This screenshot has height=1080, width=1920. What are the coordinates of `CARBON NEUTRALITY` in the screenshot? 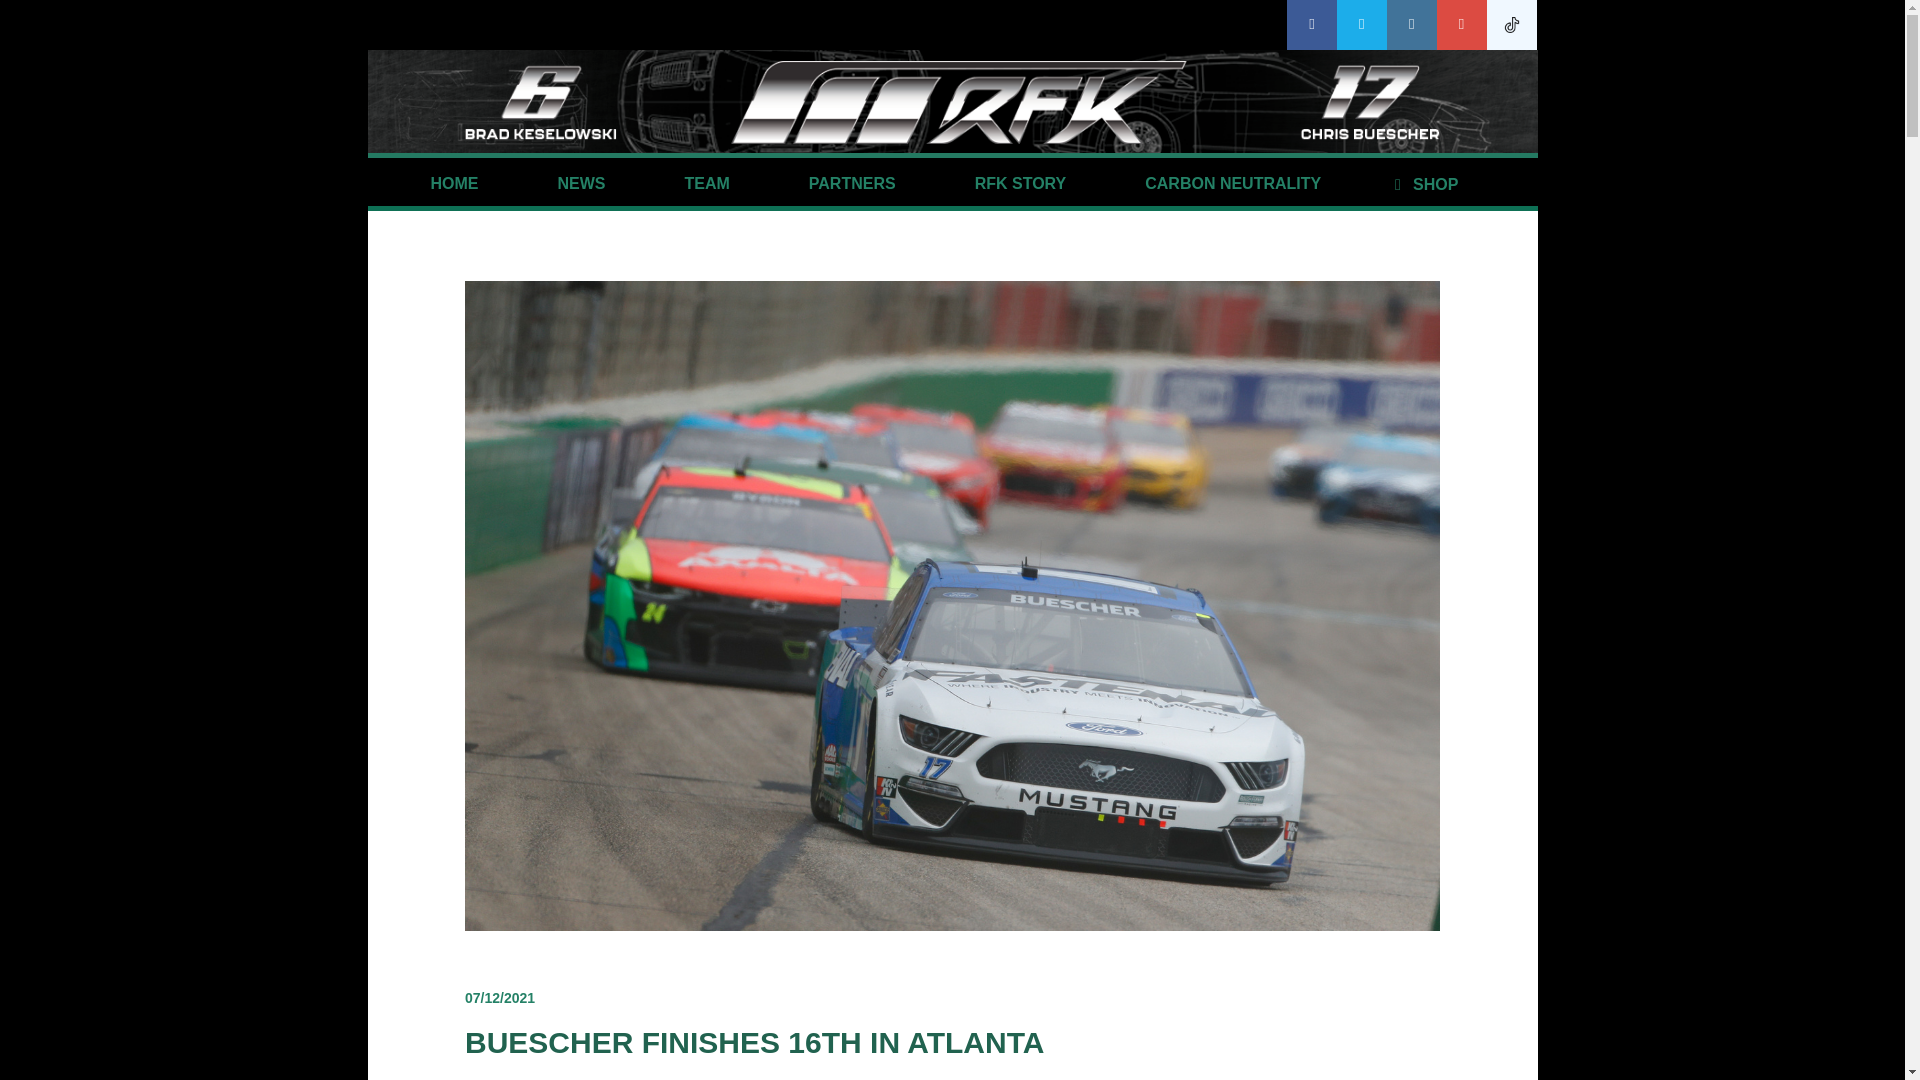 It's located at (1233, 184).